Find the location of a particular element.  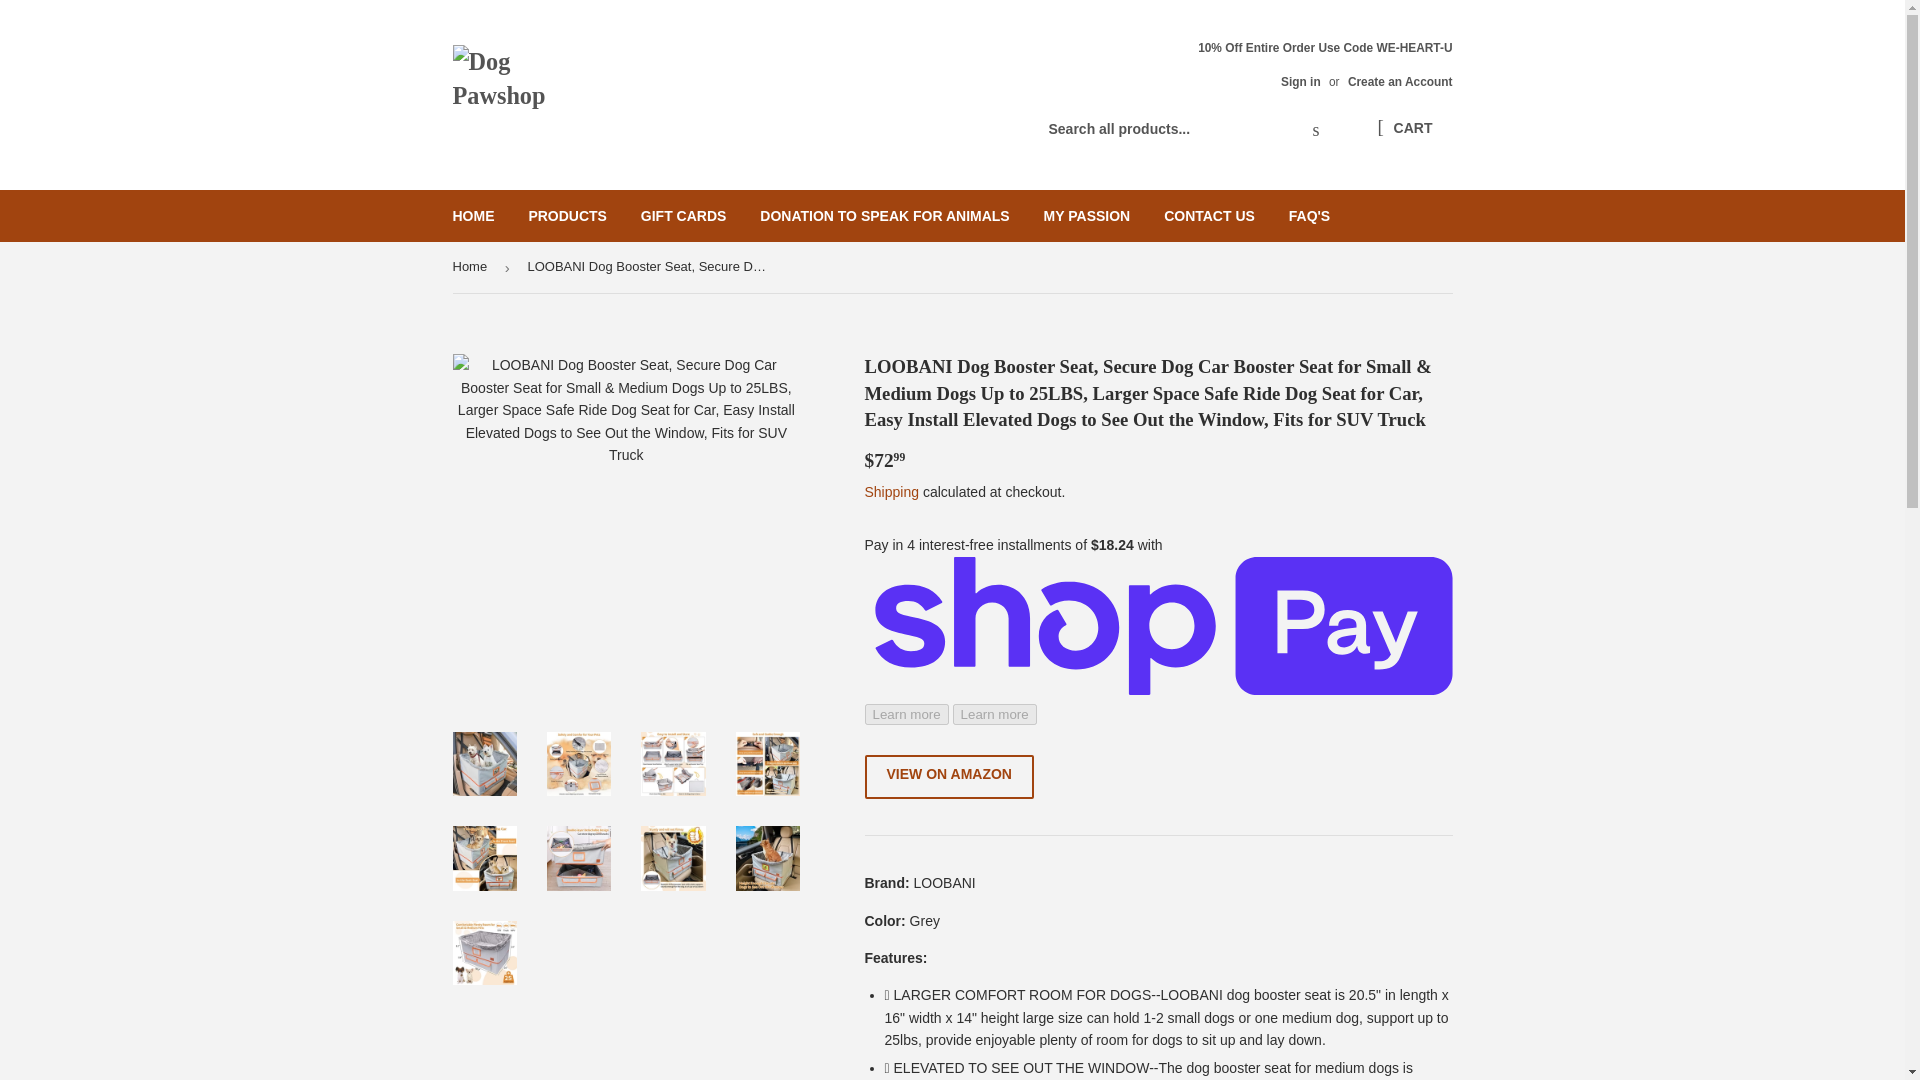

CART is located at coordinates (1404, 128).